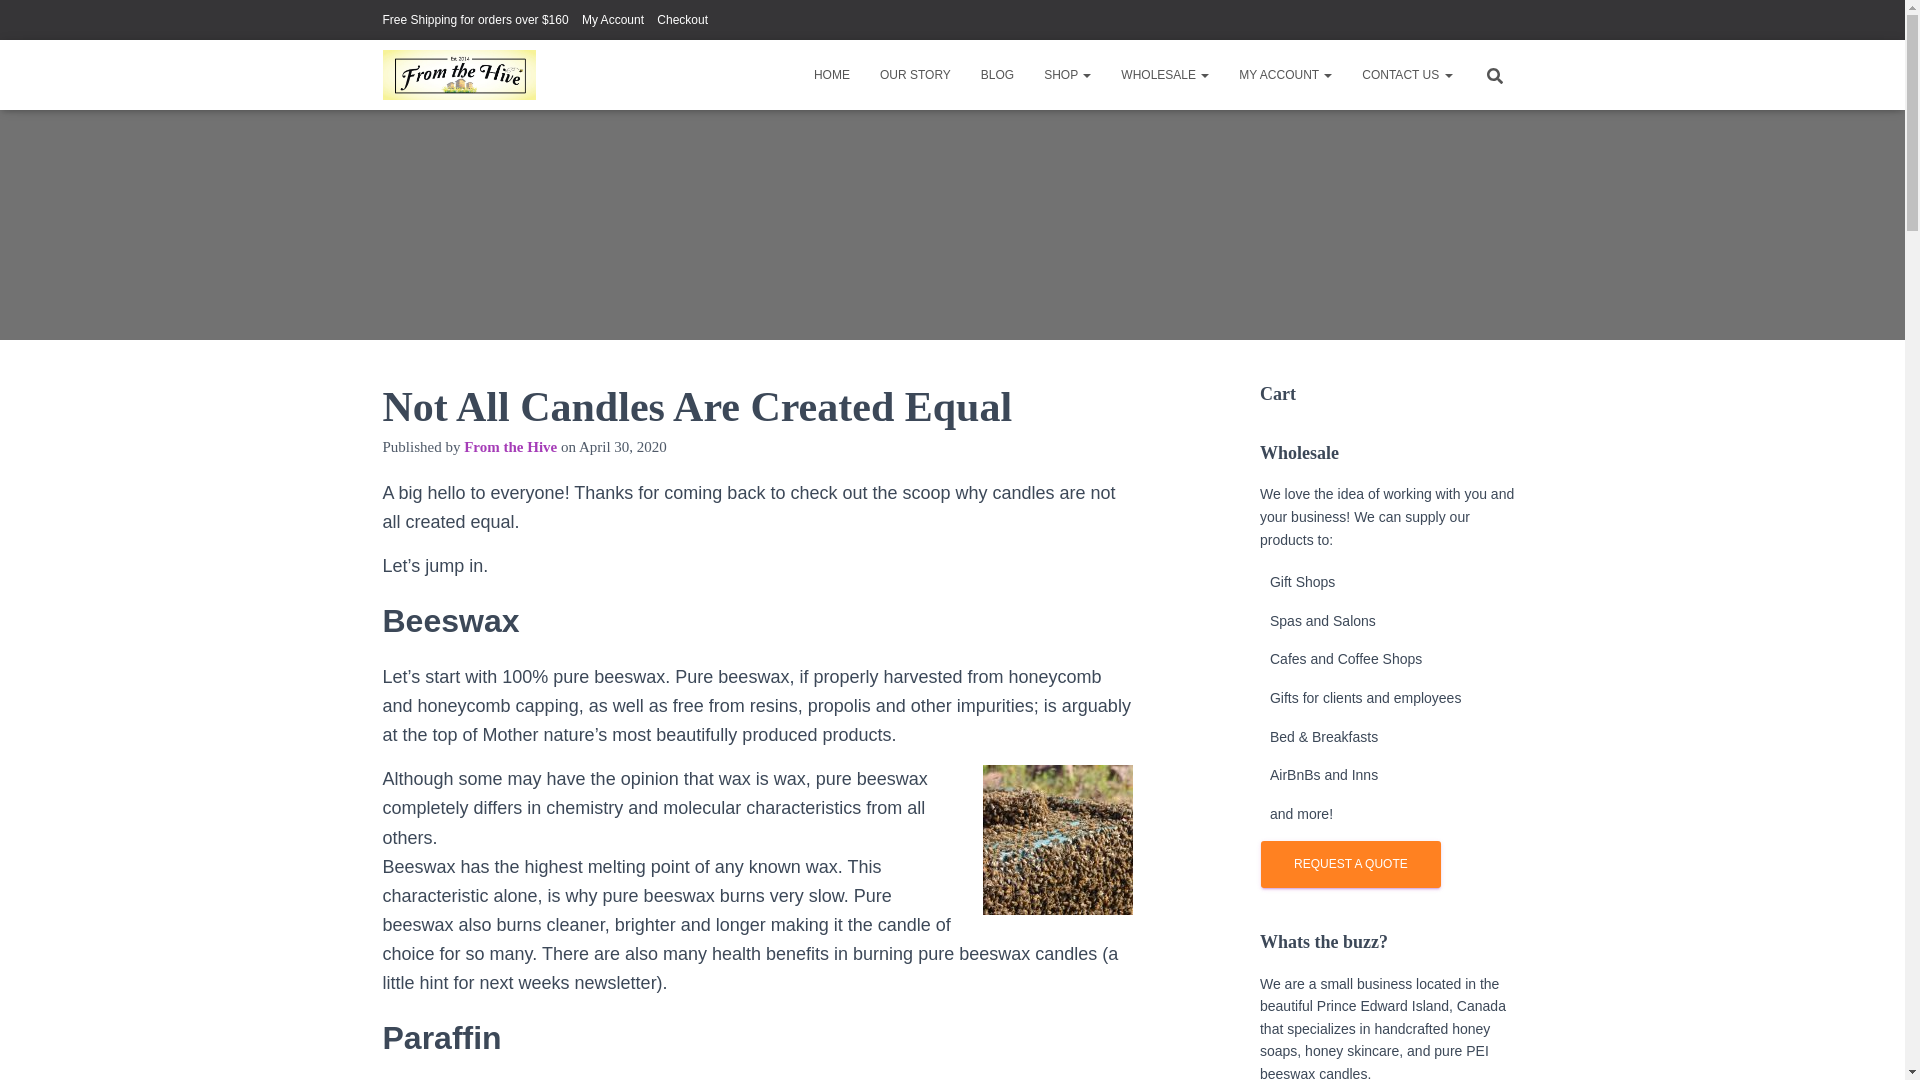 This screenshot has height=1080, width=1920. Describe the element at coordinates (832, 74) in the screenshot. I see `HOME` at that location.